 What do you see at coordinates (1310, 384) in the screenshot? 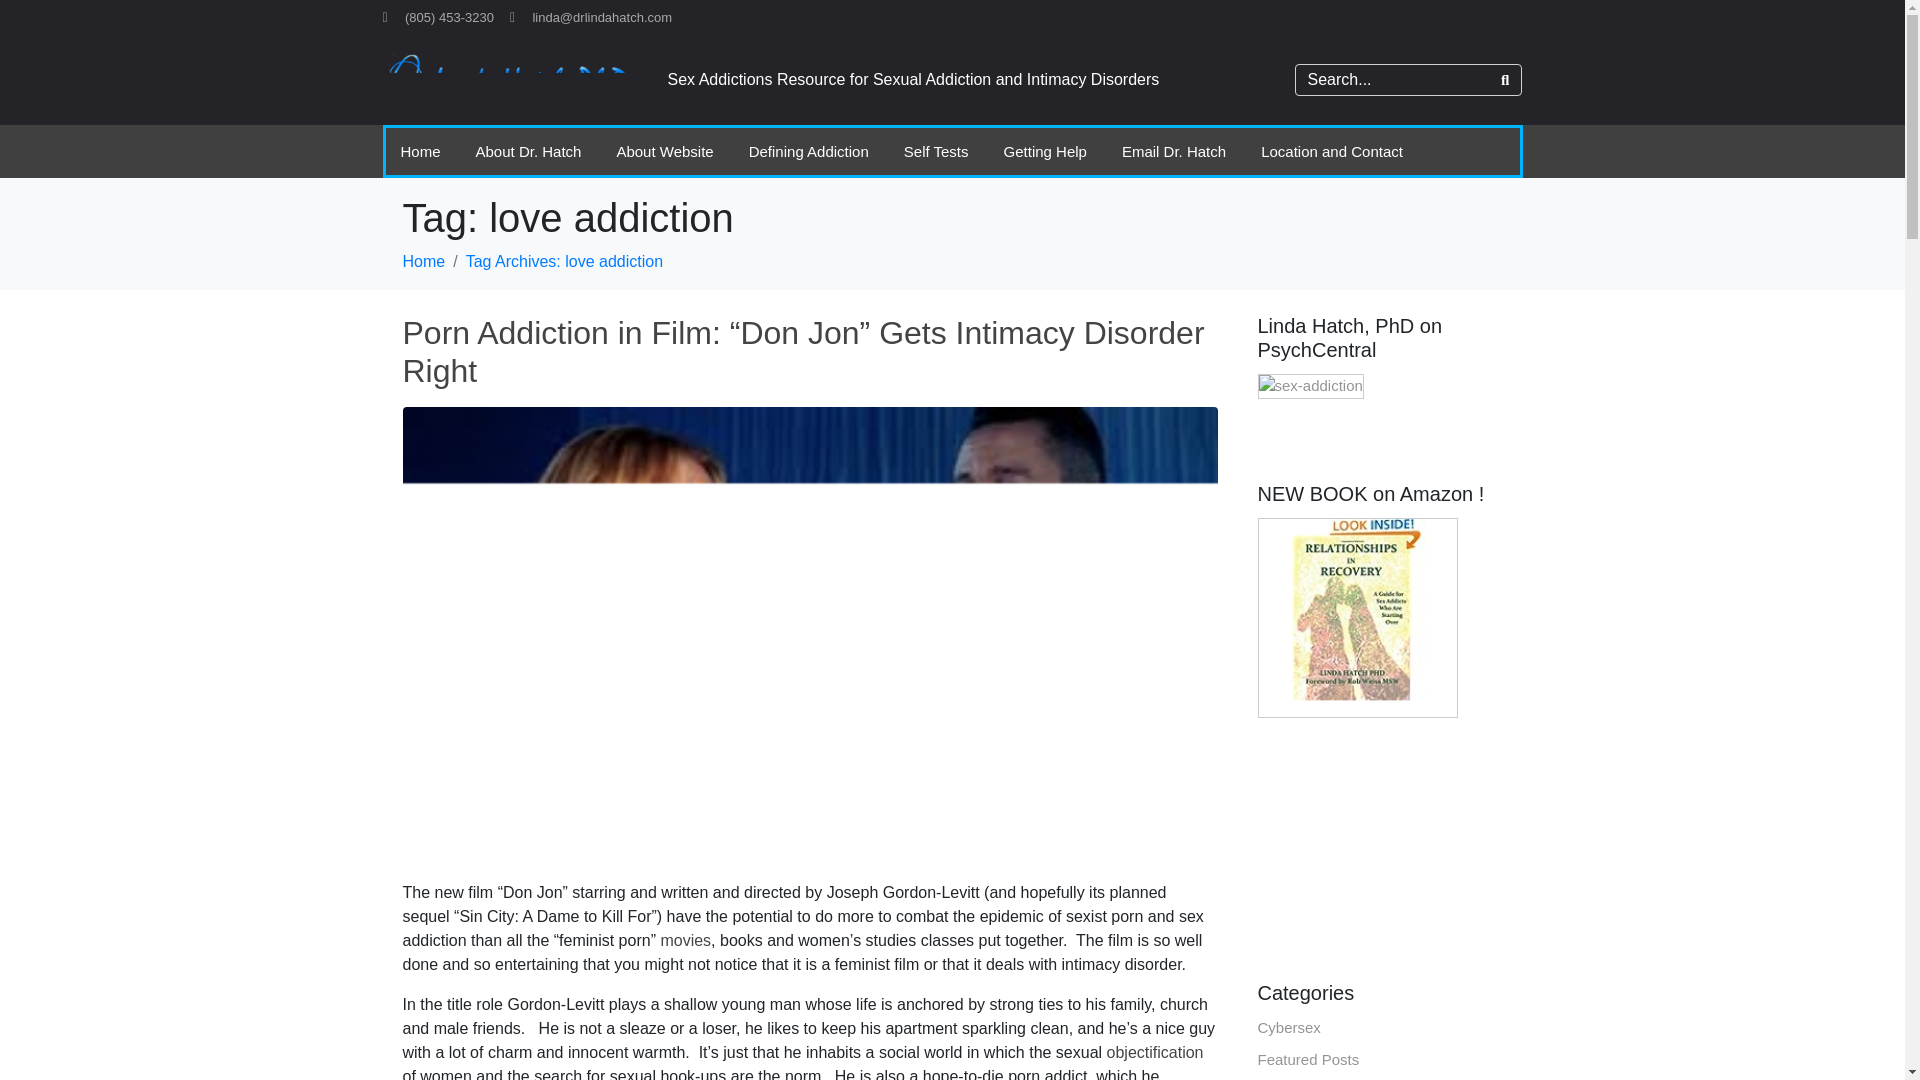
I see `My column at Psychcental.com` at bounding box center [1310, 384].